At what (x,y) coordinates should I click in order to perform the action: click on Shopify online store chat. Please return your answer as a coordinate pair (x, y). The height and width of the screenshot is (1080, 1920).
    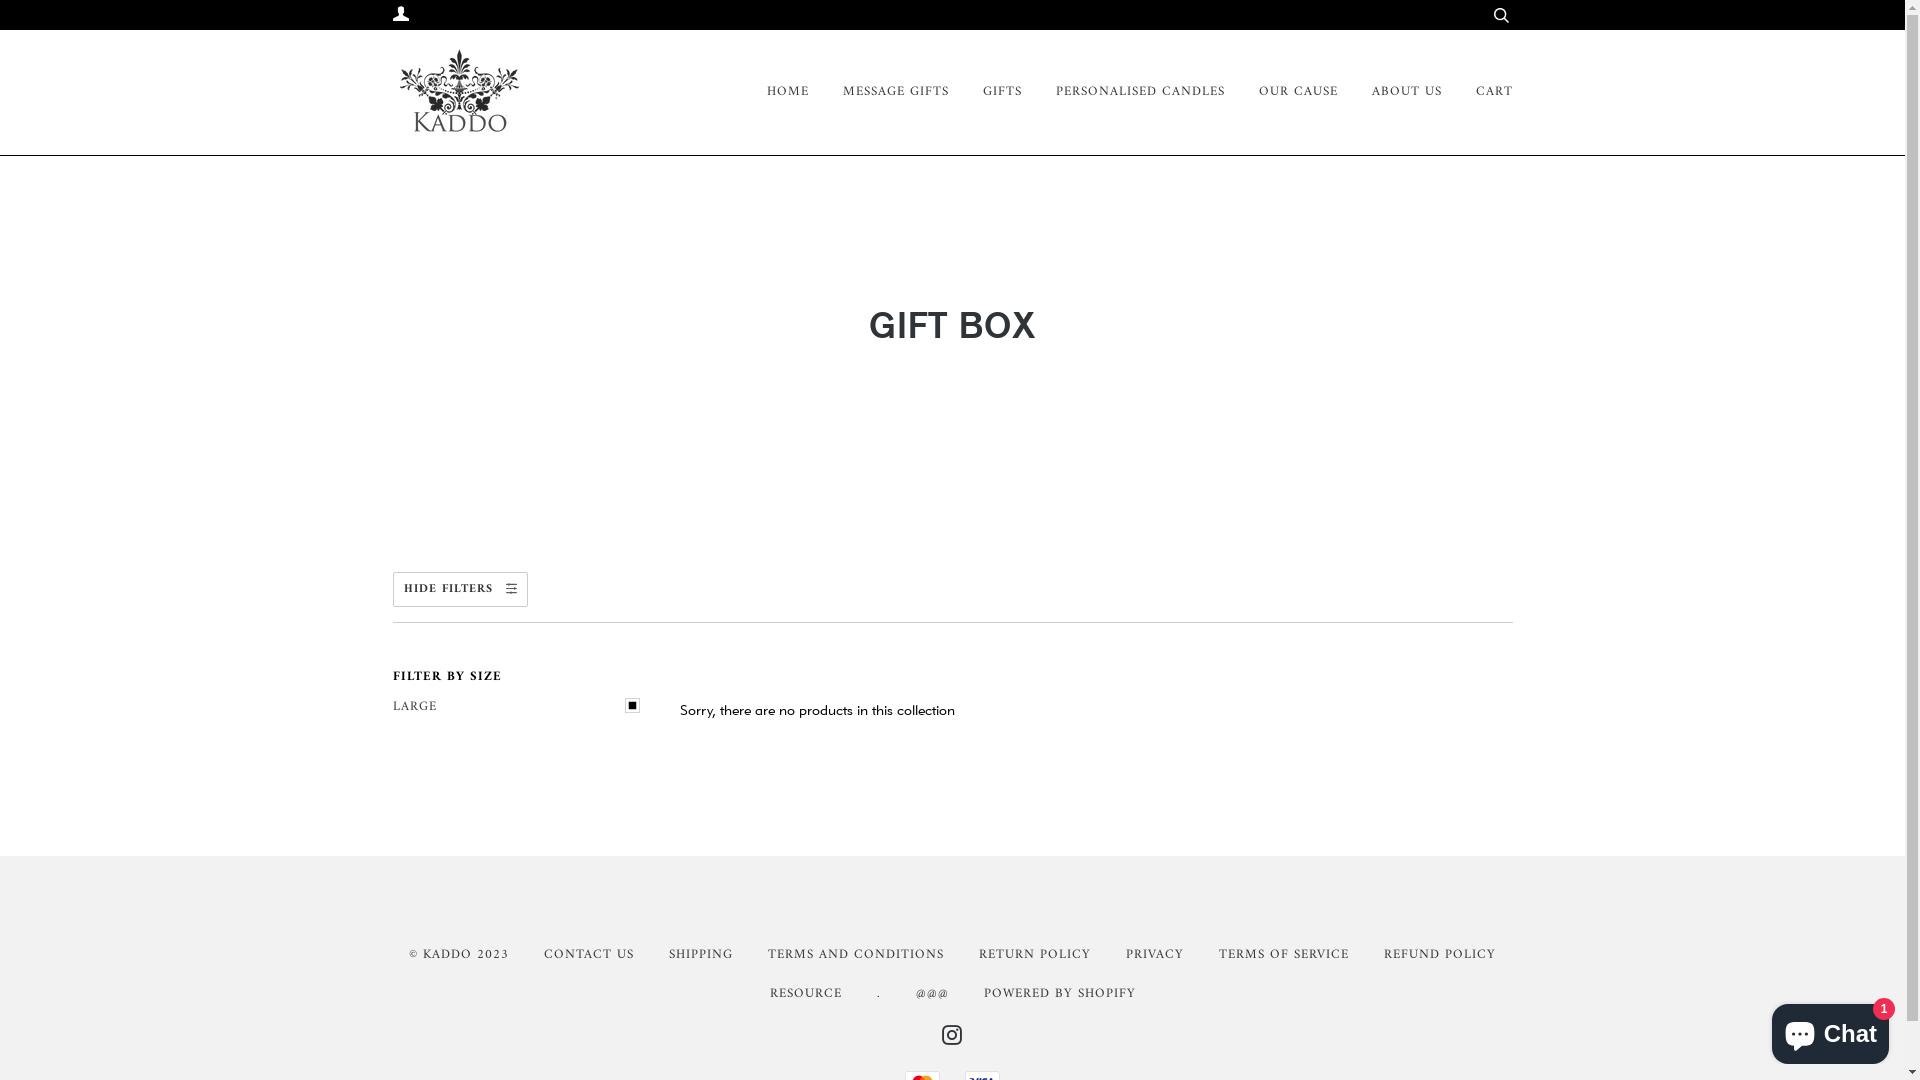
    Looking at the image, I should click on (1830, 1030).